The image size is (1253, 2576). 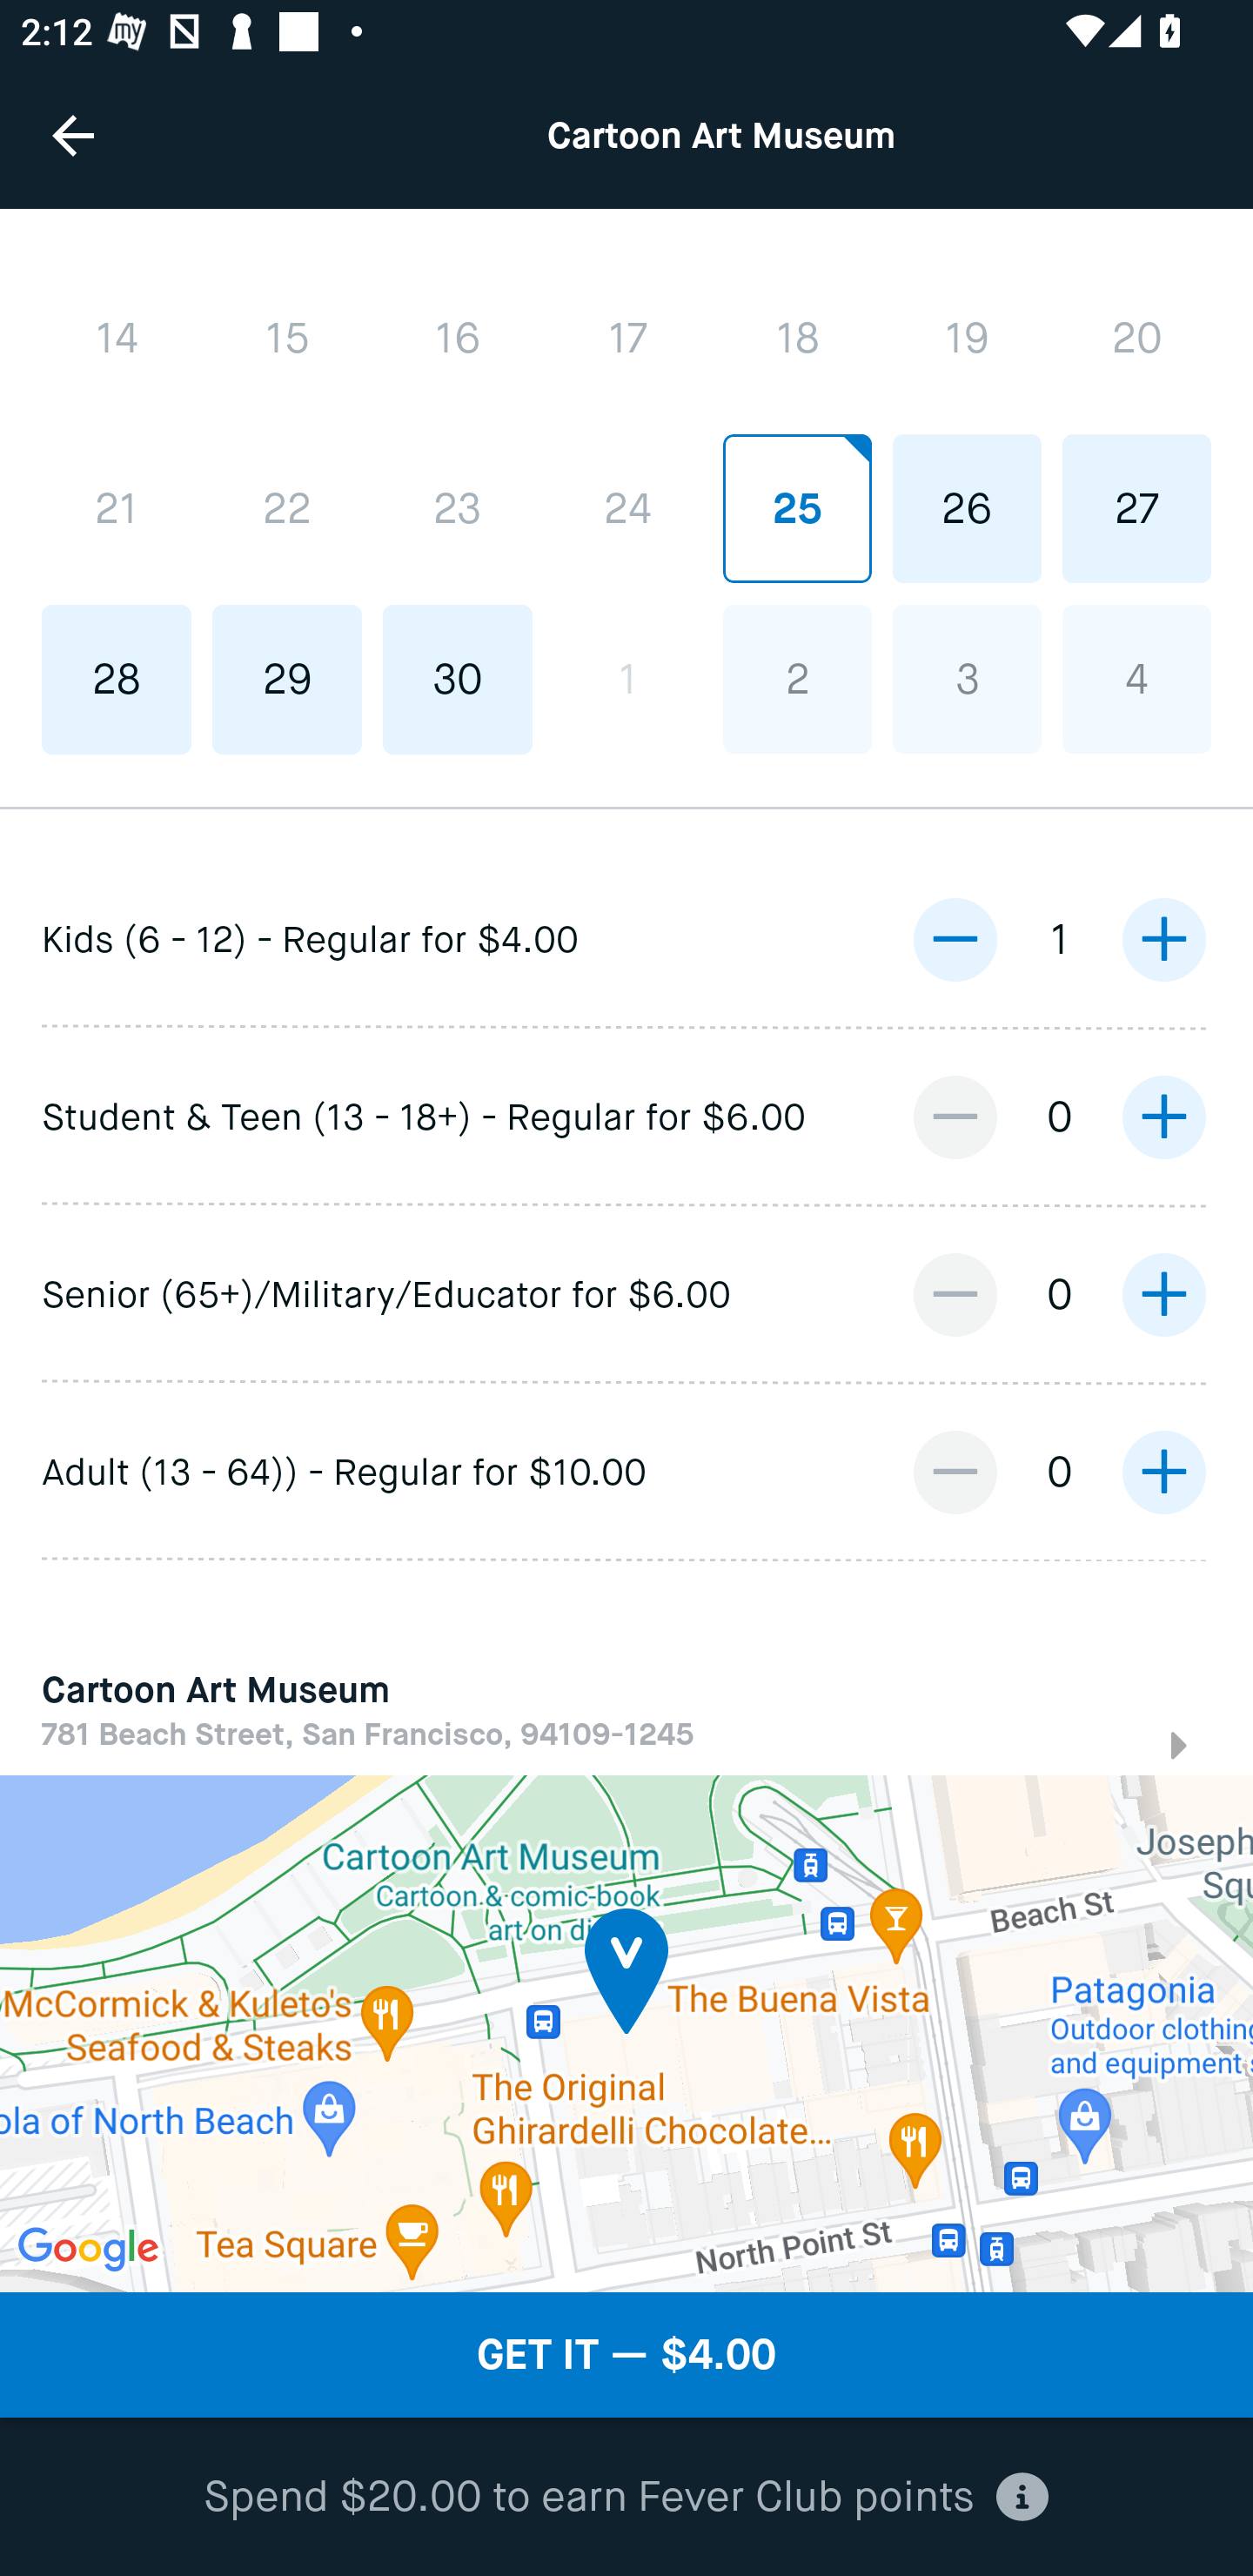 What do you see at coordinates (1163, 1293) in the screenshot?
I see `increase` at bounding box center [1163, 1293].